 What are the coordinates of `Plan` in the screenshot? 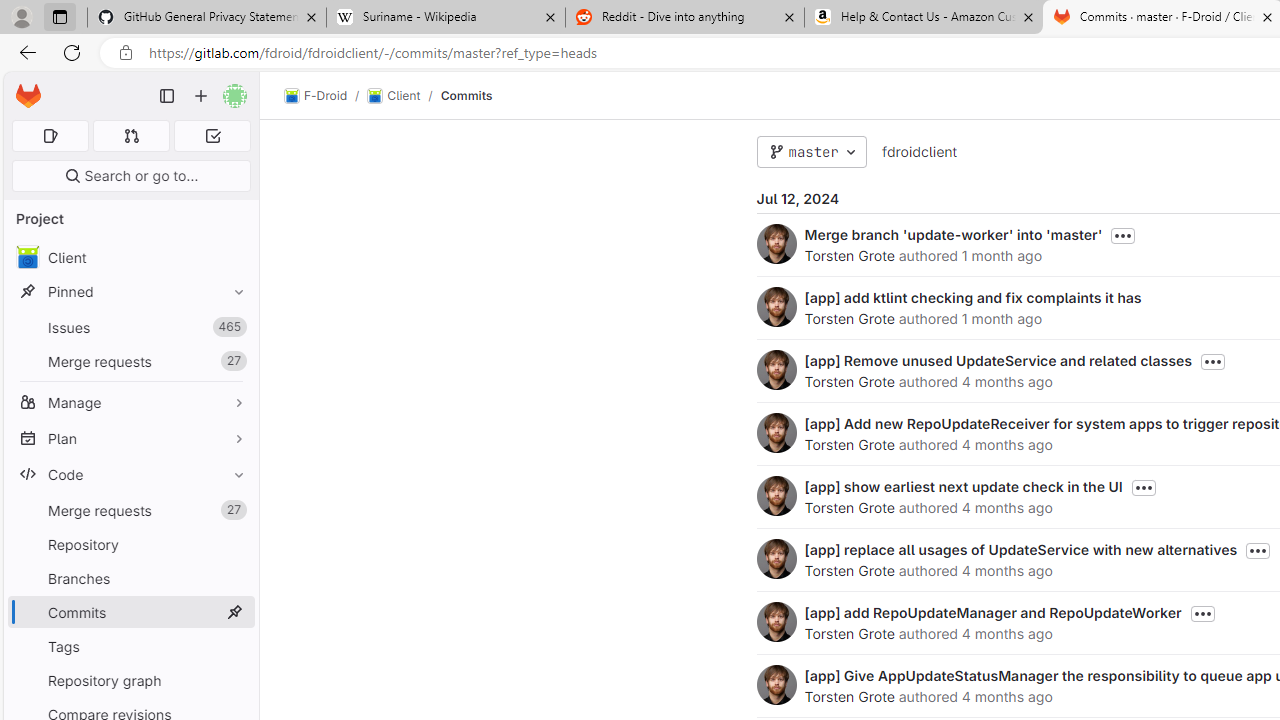 It's located at (130, 438).